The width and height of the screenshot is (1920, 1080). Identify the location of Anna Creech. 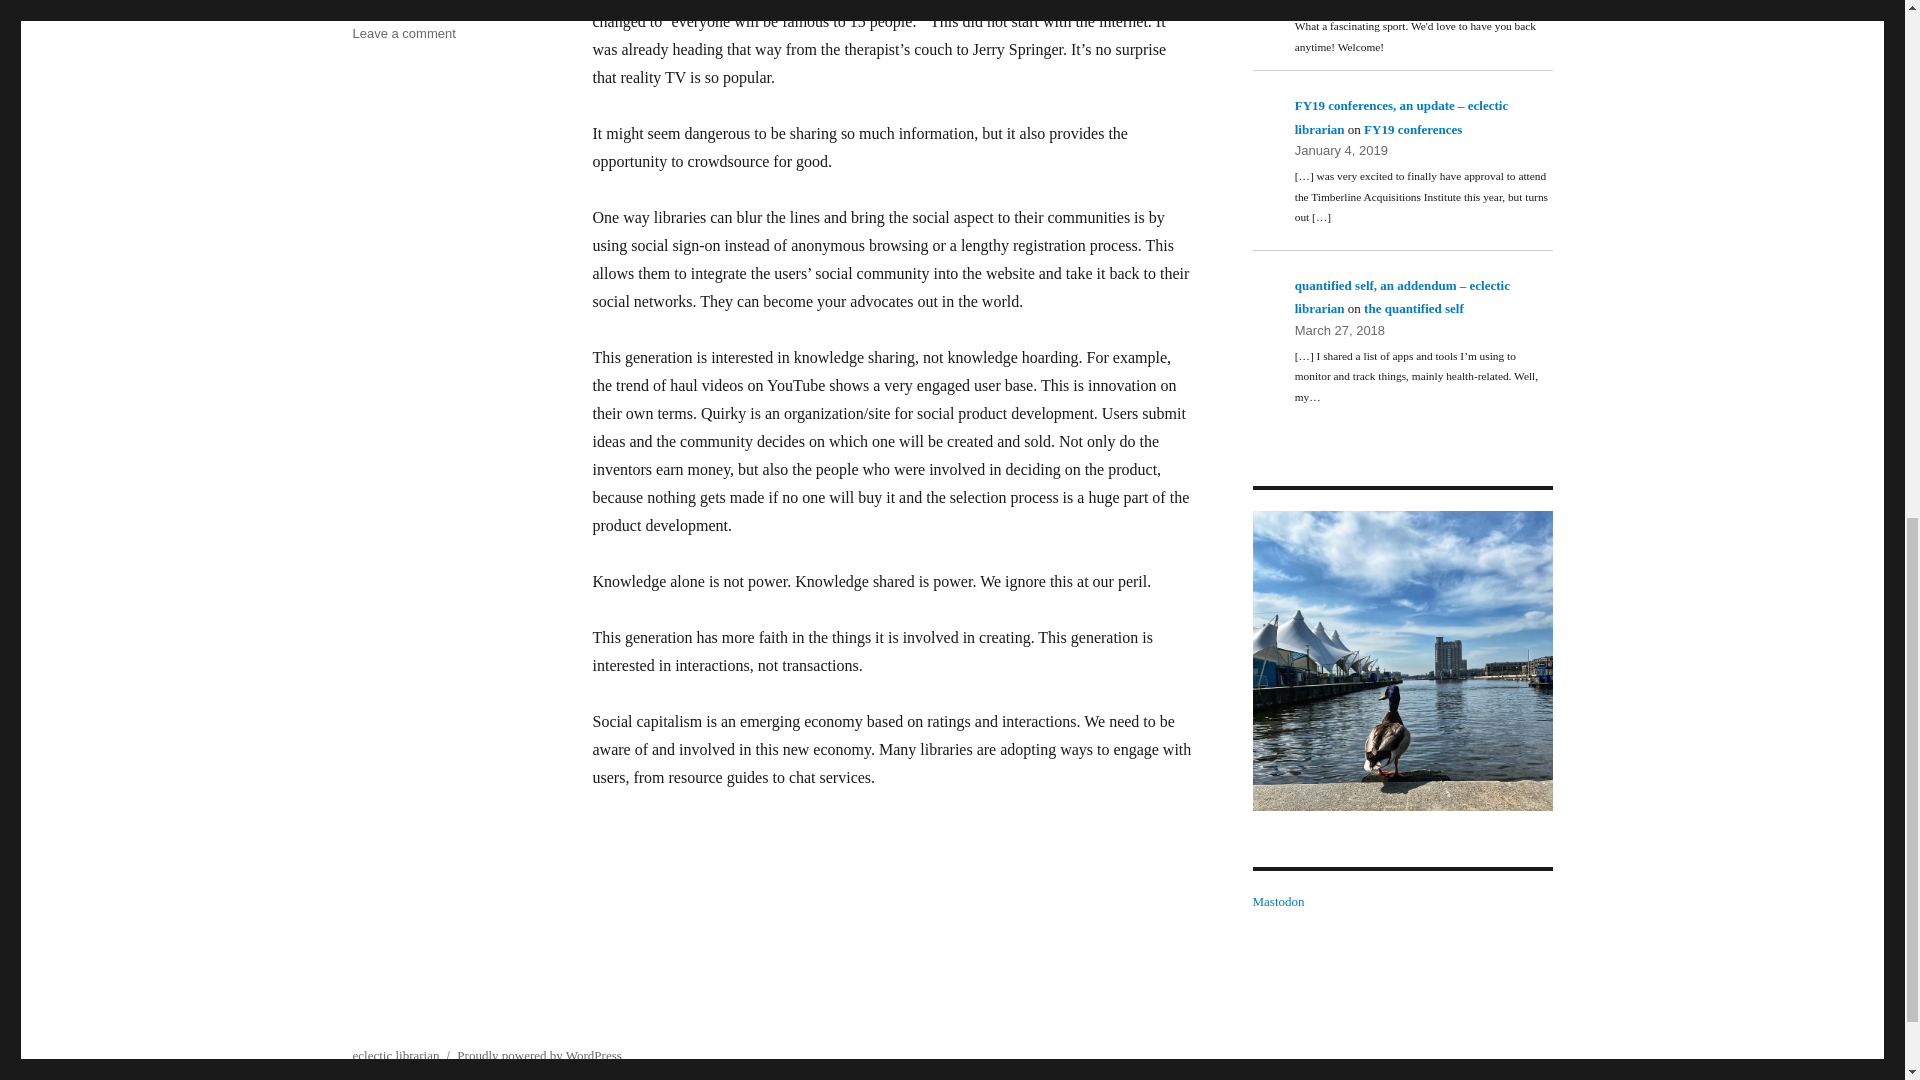
(1401, 660).